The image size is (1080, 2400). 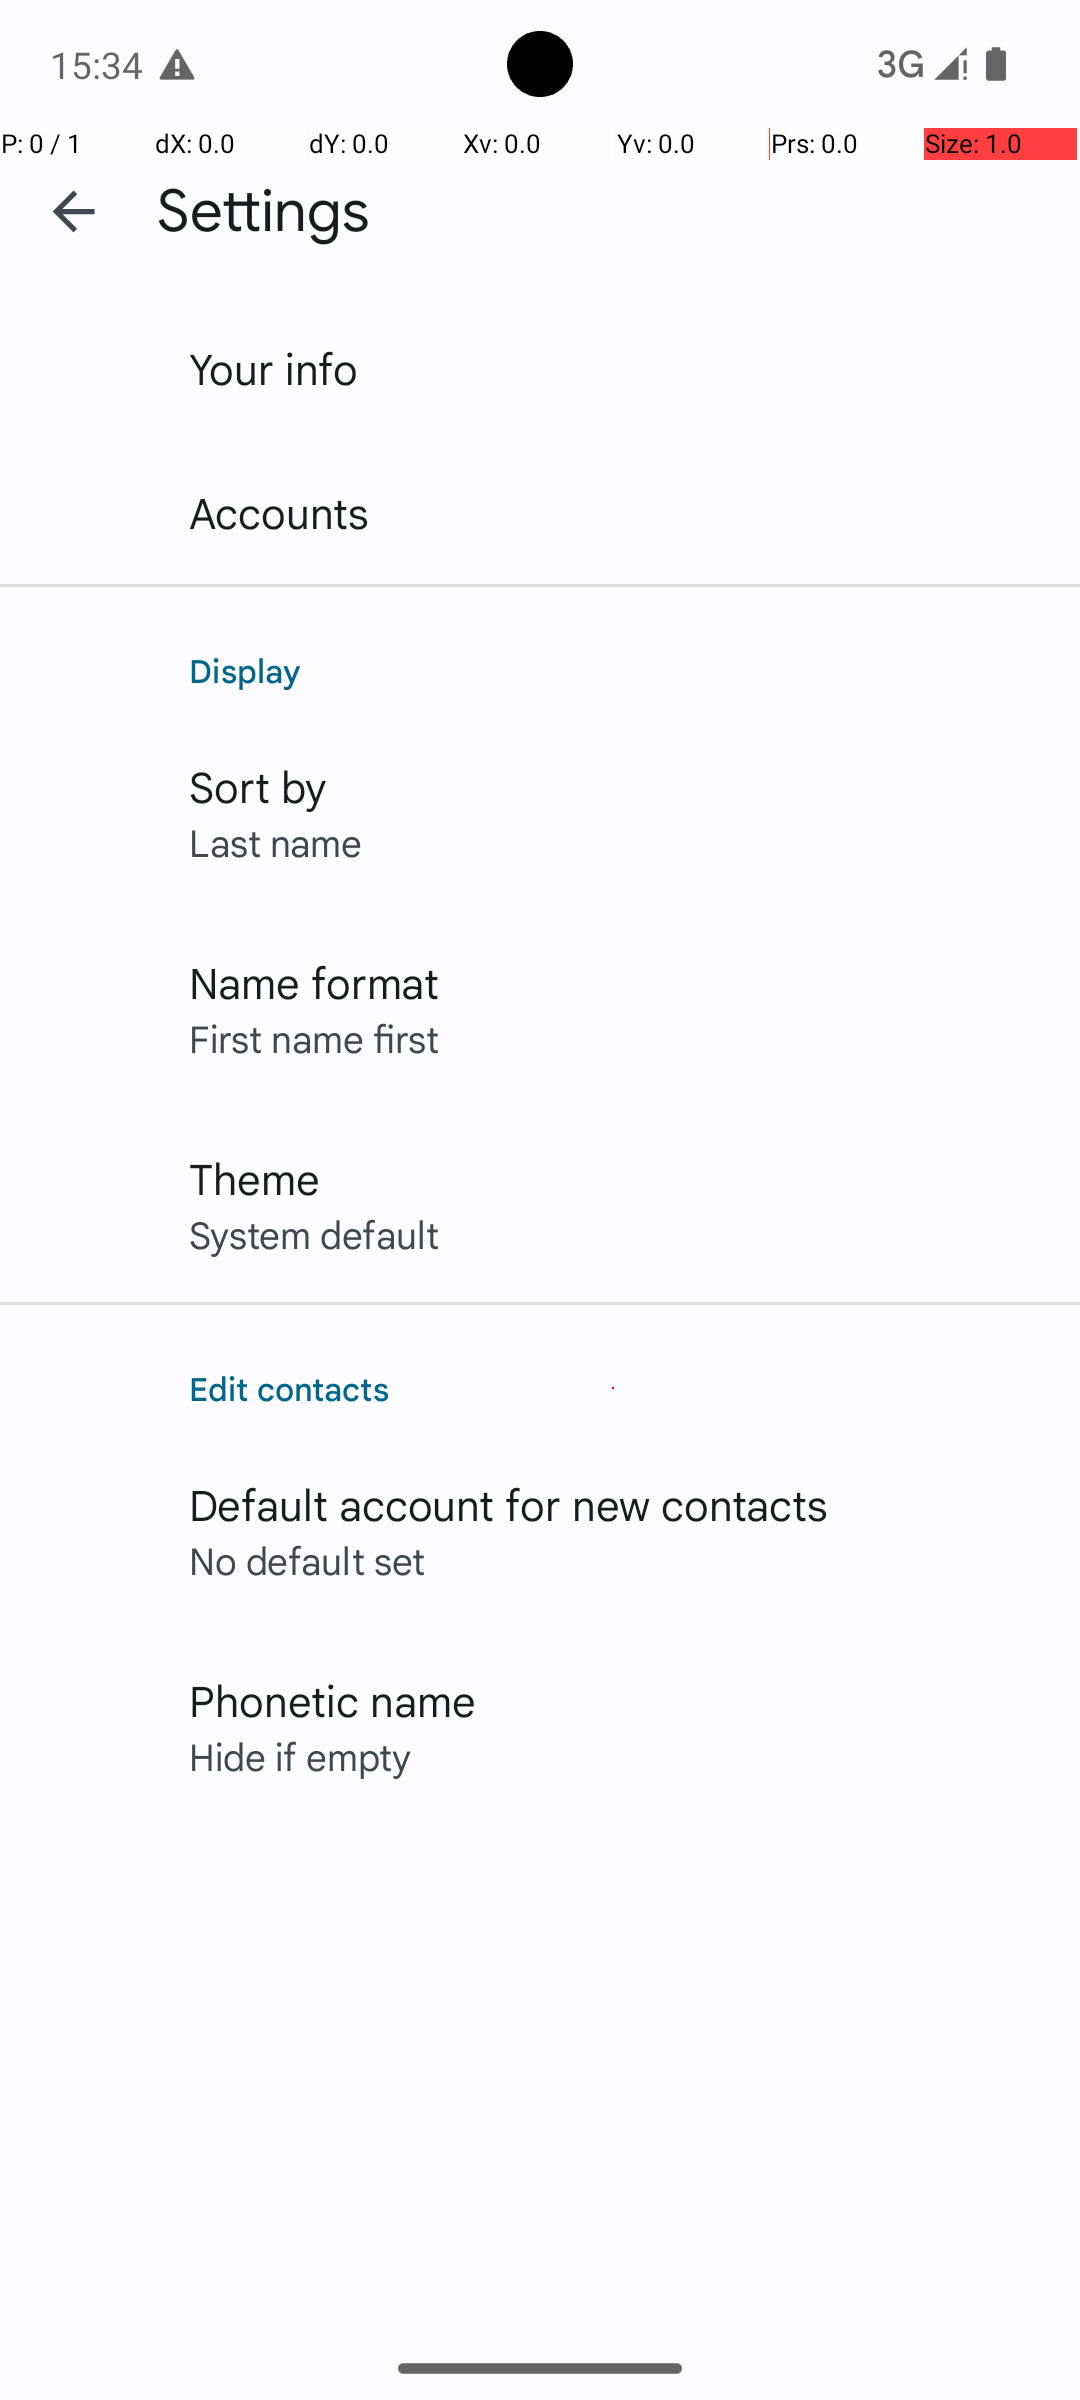 I want to click on Your info, so click(x=274, y=368).